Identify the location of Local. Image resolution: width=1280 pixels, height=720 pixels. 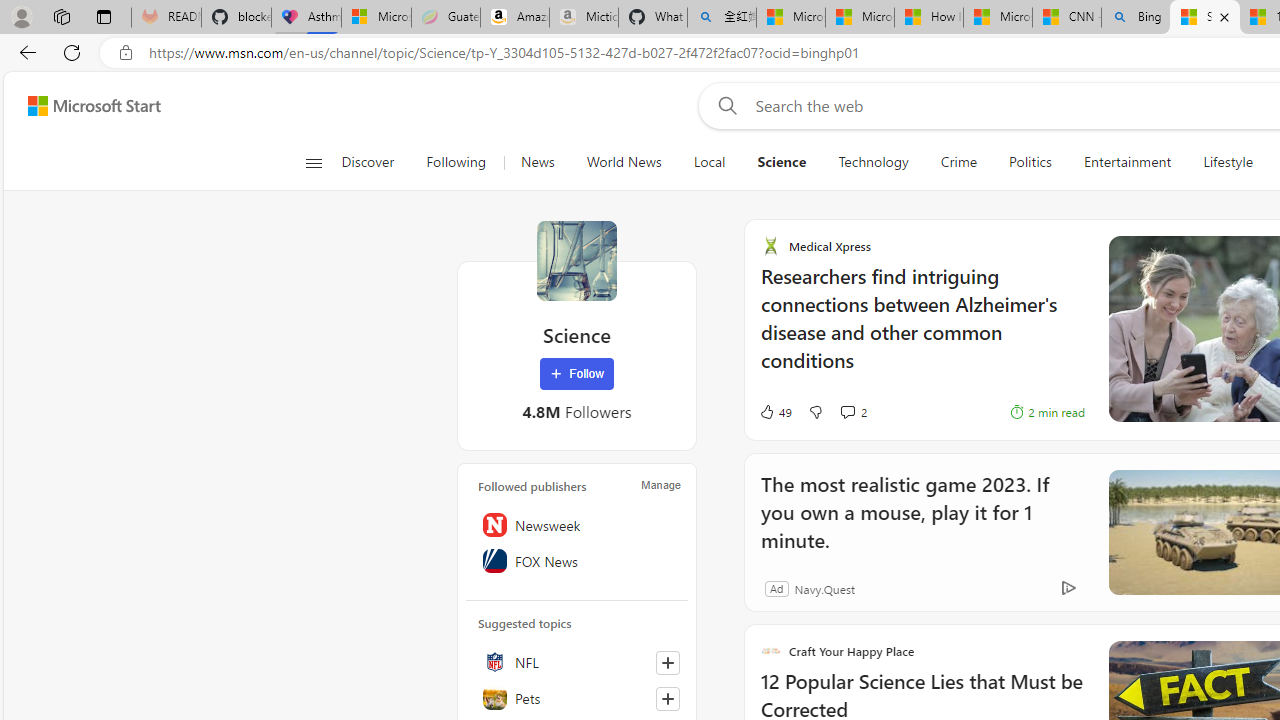
(708, 162).